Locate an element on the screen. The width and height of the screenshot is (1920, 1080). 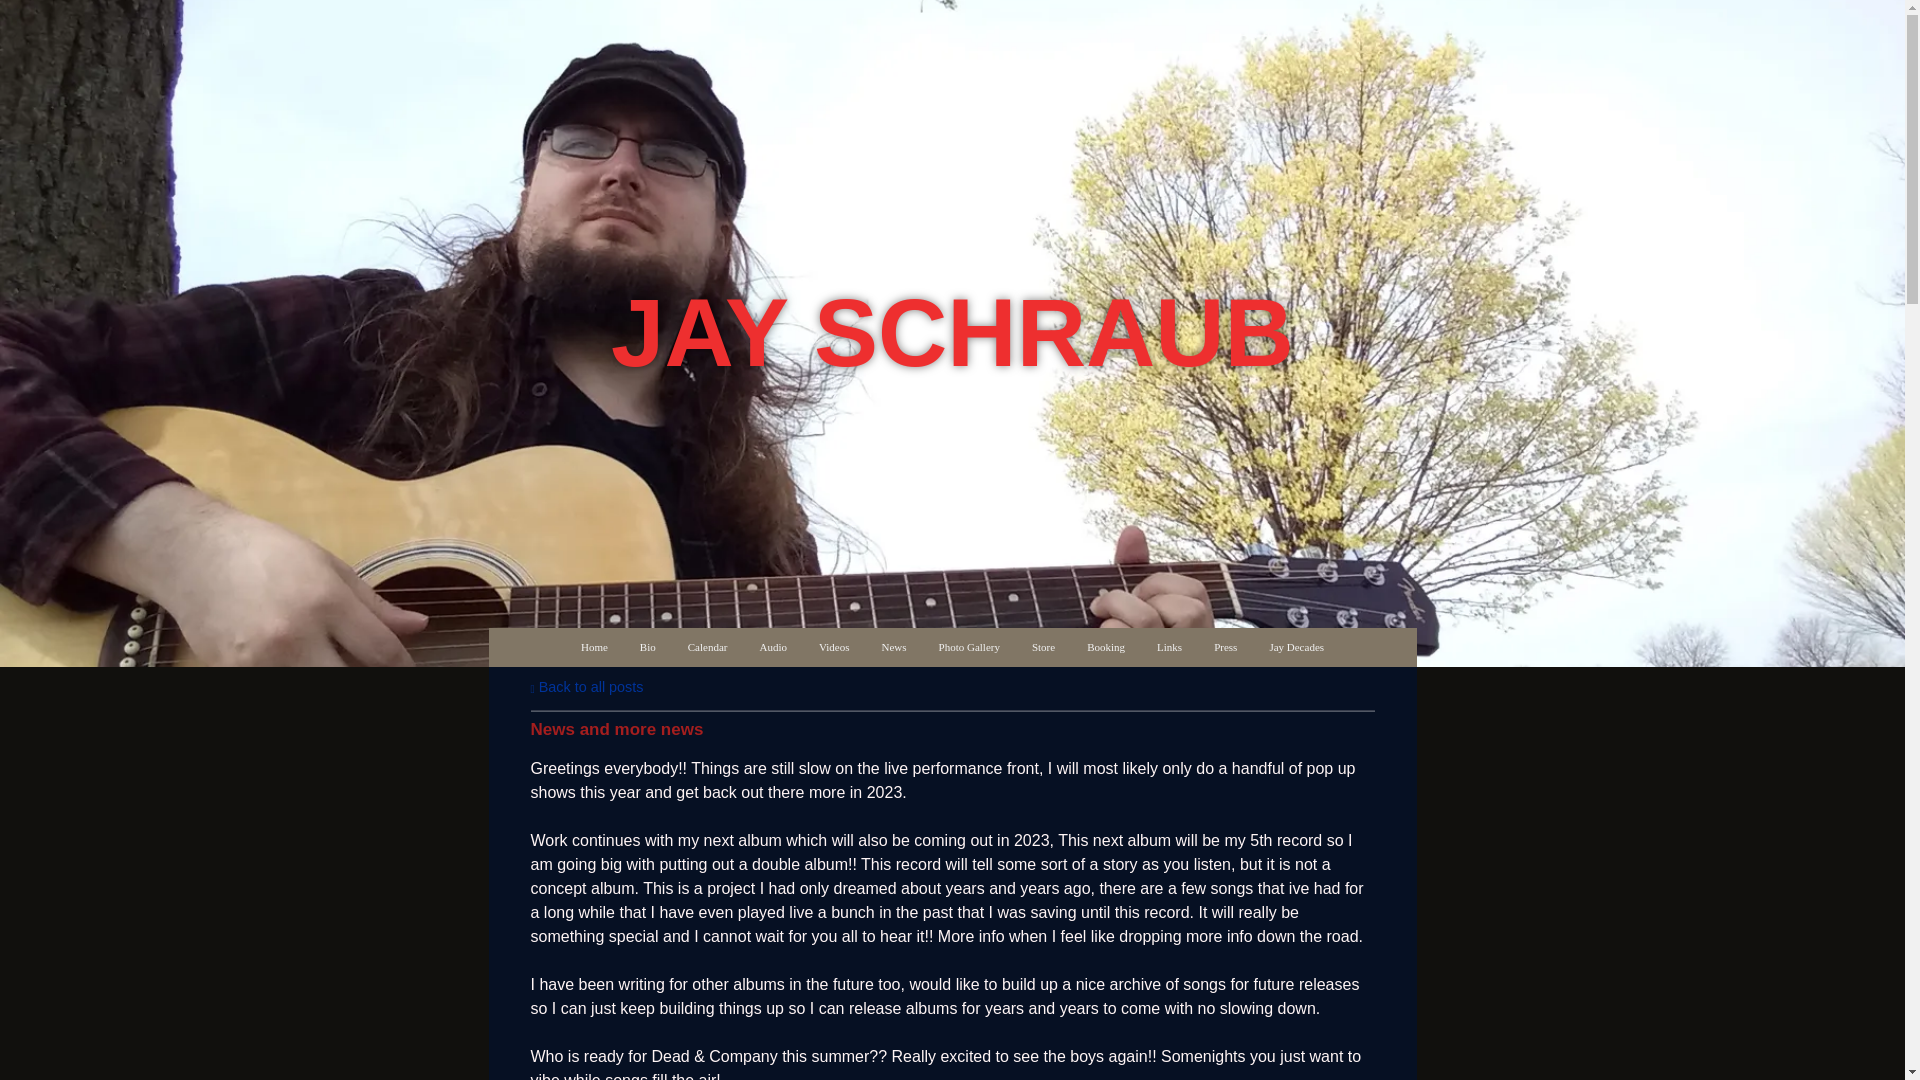
News is located at coordinates (893, 647).